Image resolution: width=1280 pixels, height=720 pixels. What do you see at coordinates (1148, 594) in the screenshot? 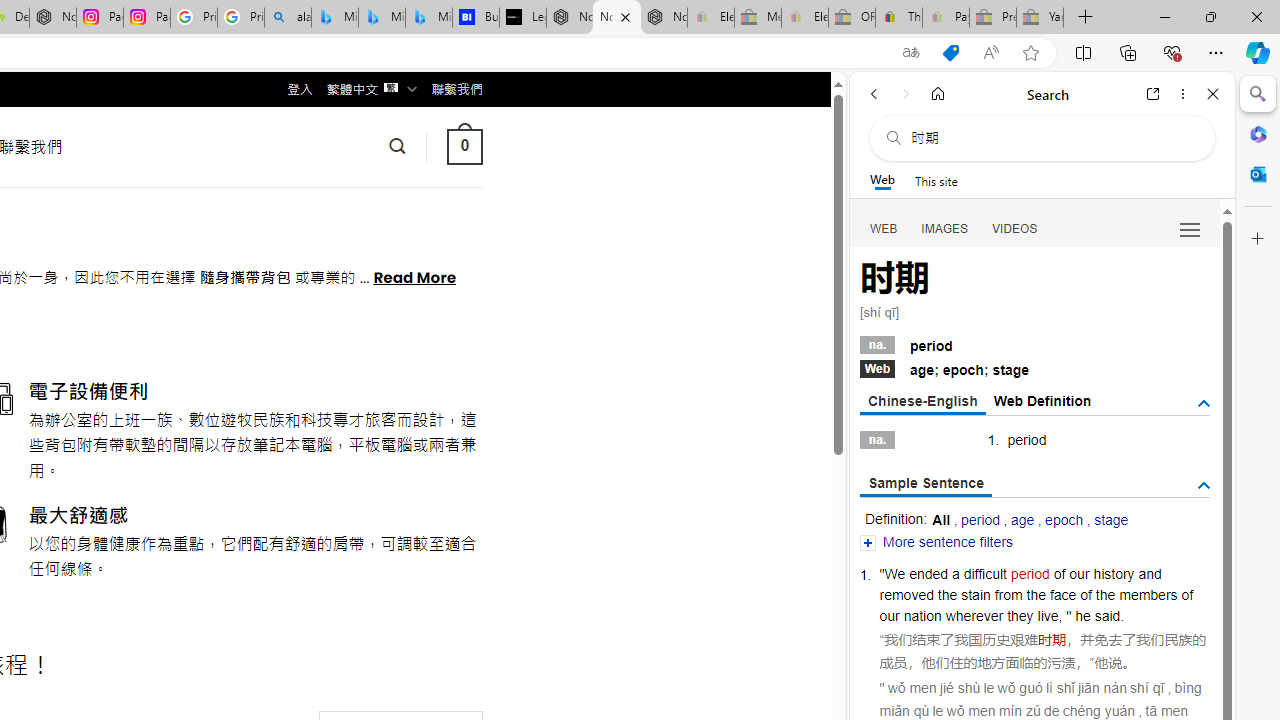
I see `members` at bounding box center [1148, 594].